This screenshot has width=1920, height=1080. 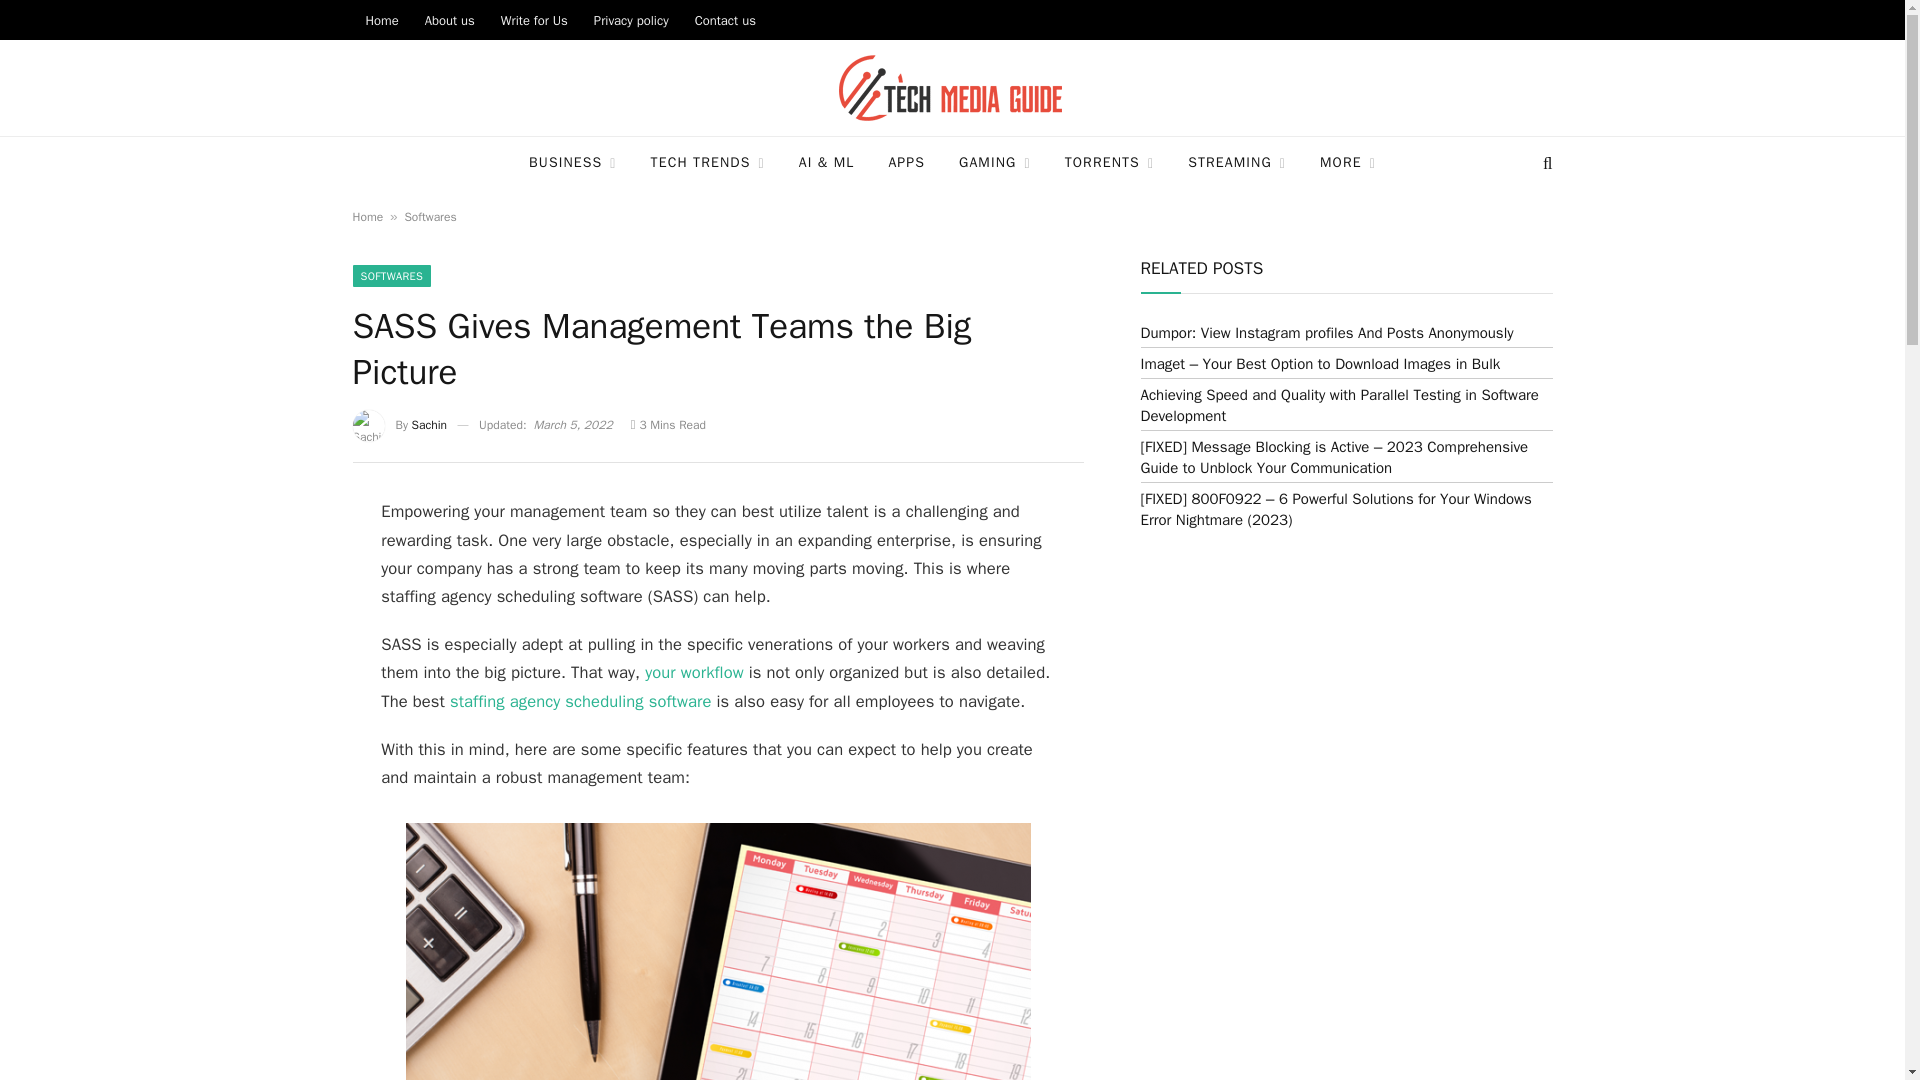 What do you see at coordinates (430, 424) in the screenshot?
I see `Posts by Sachin` at bounding box center [430, 424].